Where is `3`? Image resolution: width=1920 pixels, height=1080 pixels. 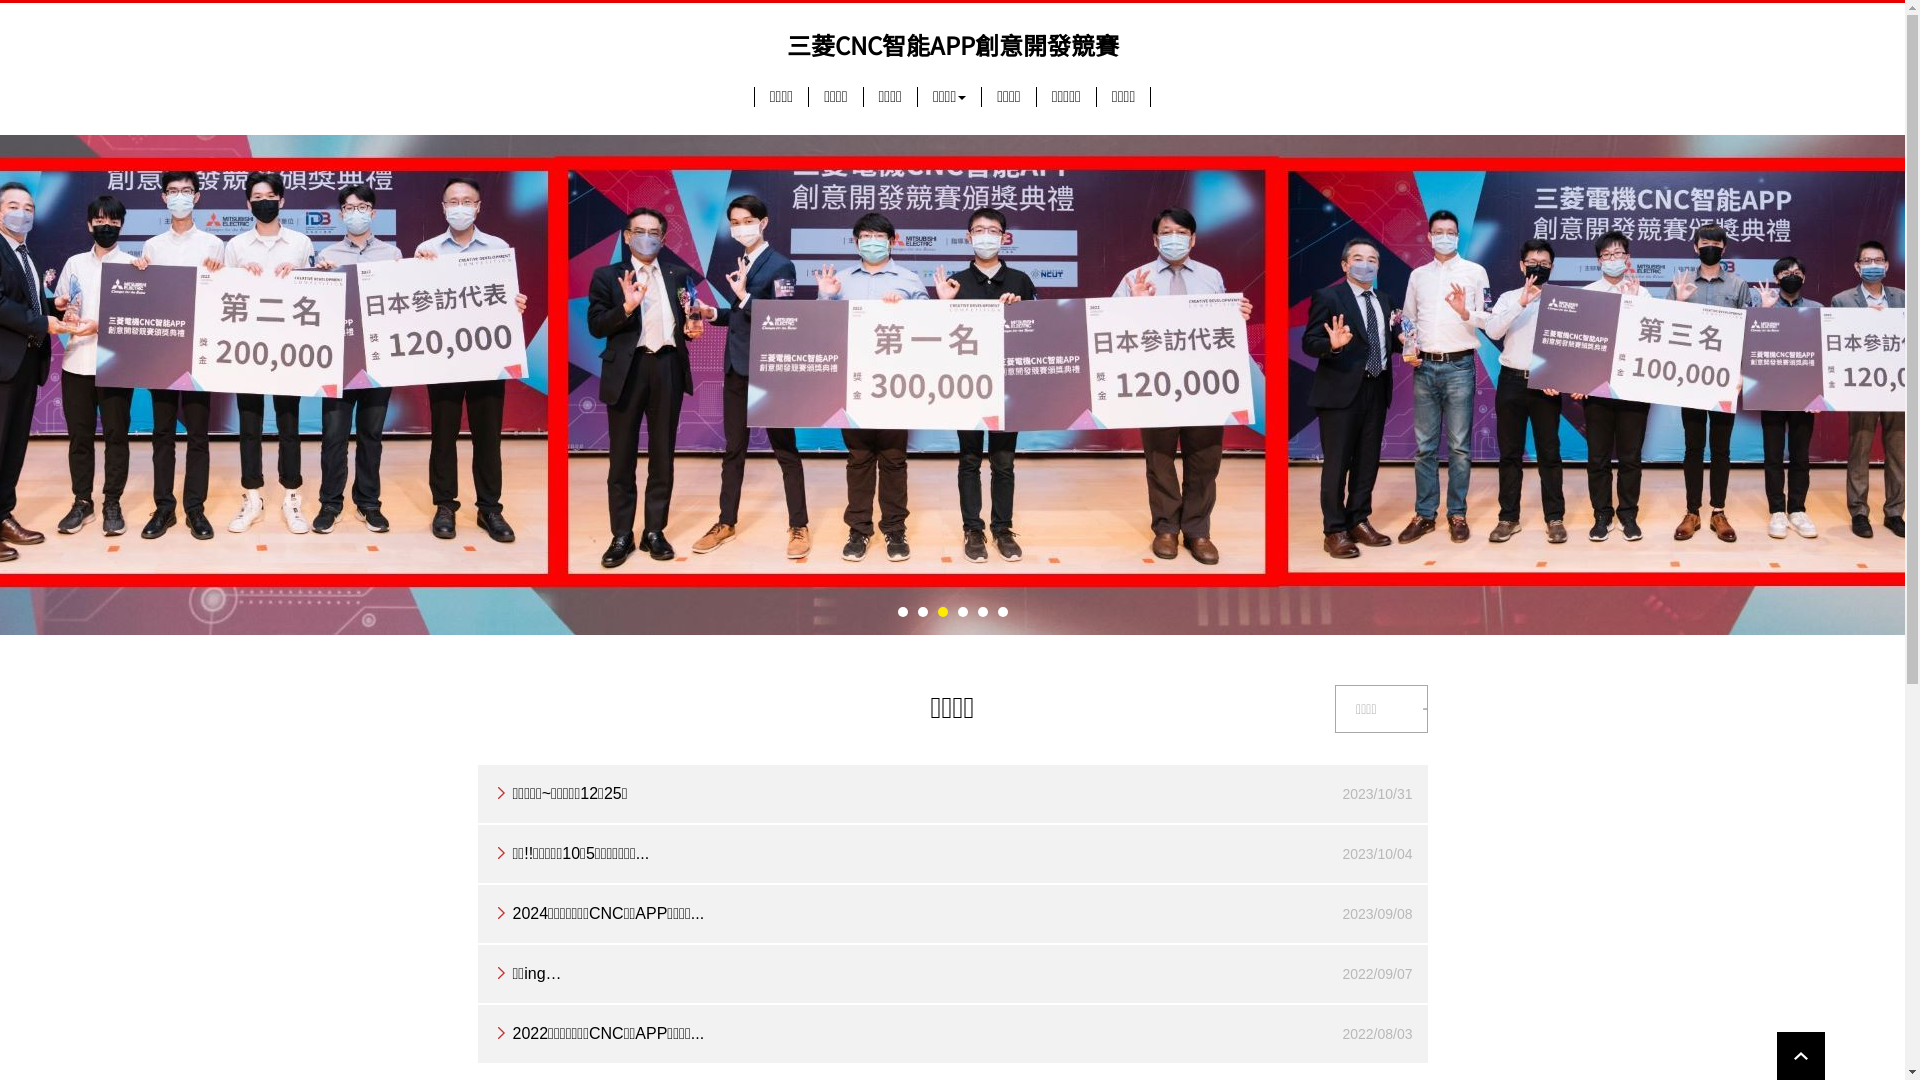
3 is located at coordinates (943, 611).